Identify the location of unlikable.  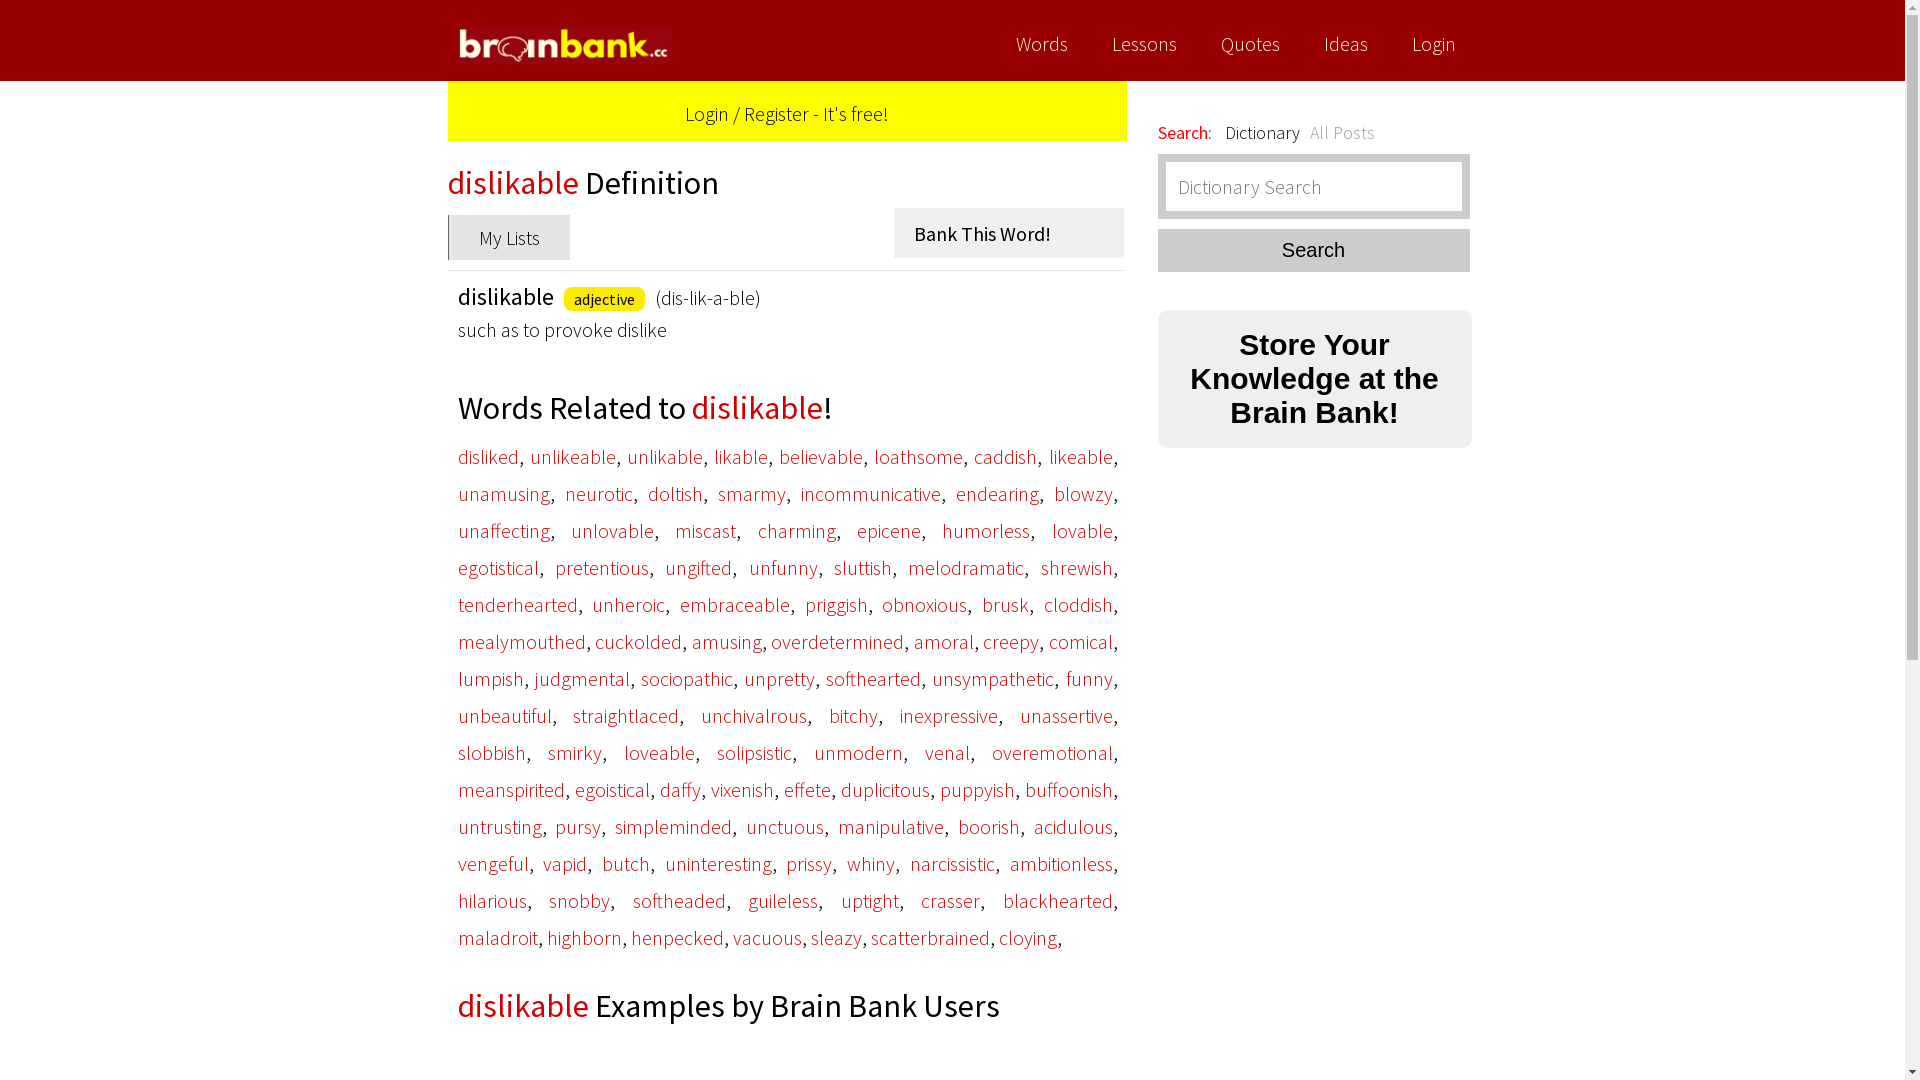
(665, 456).